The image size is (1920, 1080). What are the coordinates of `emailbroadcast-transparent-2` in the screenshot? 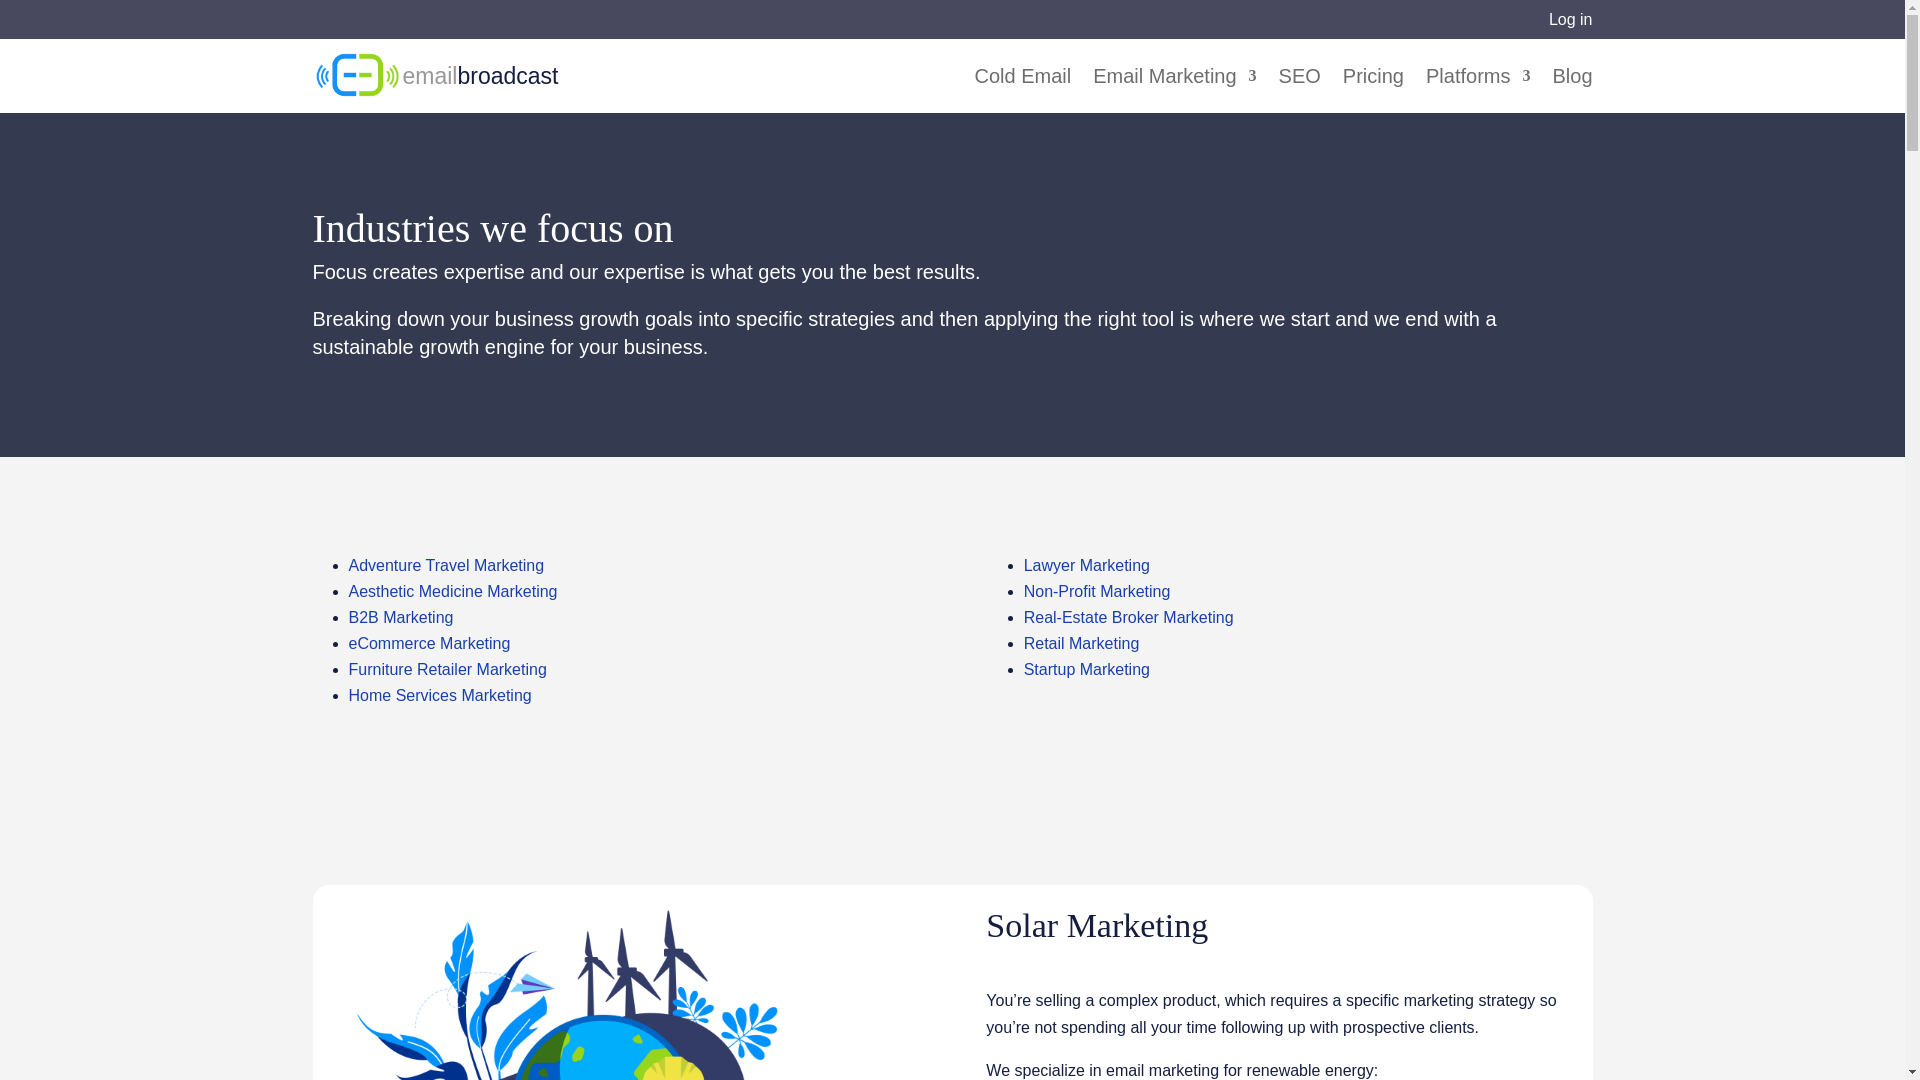 It's located at (356, 75).